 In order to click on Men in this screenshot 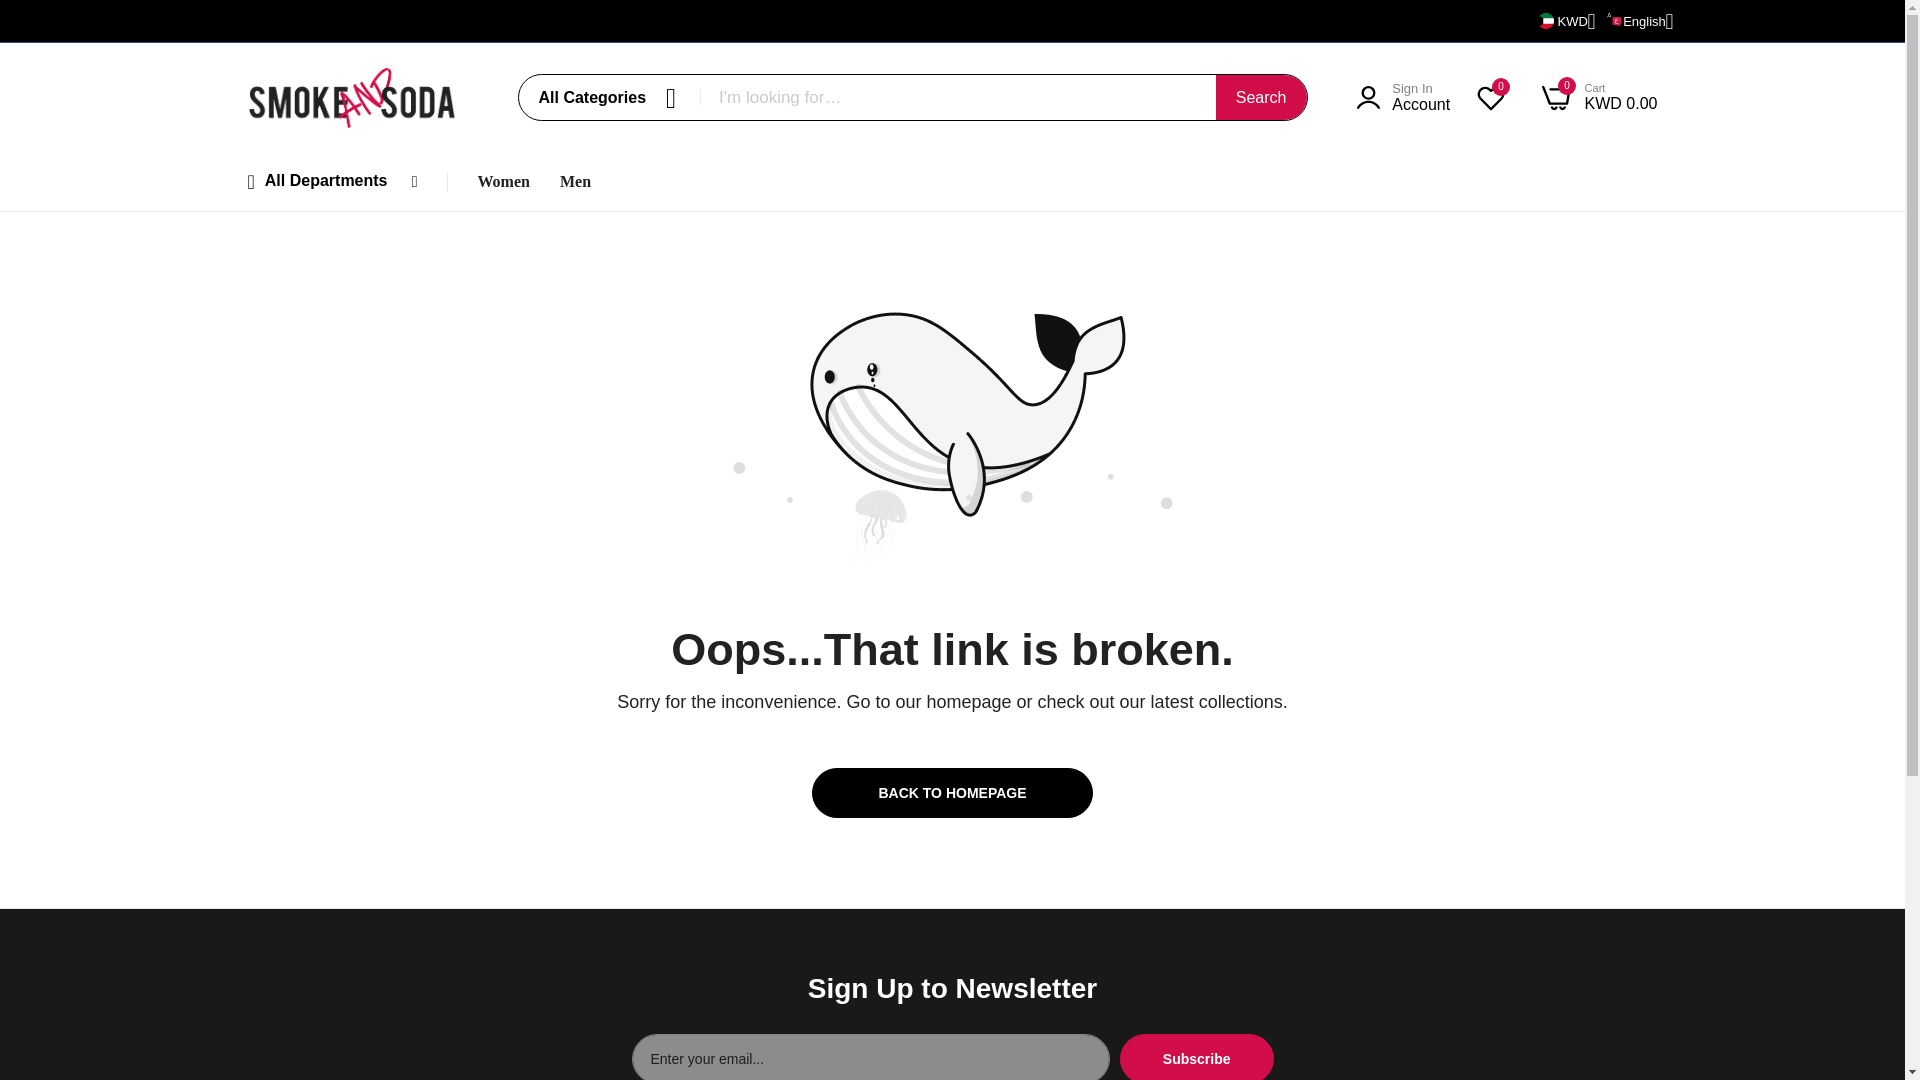, I will do `click(576, 182)`.